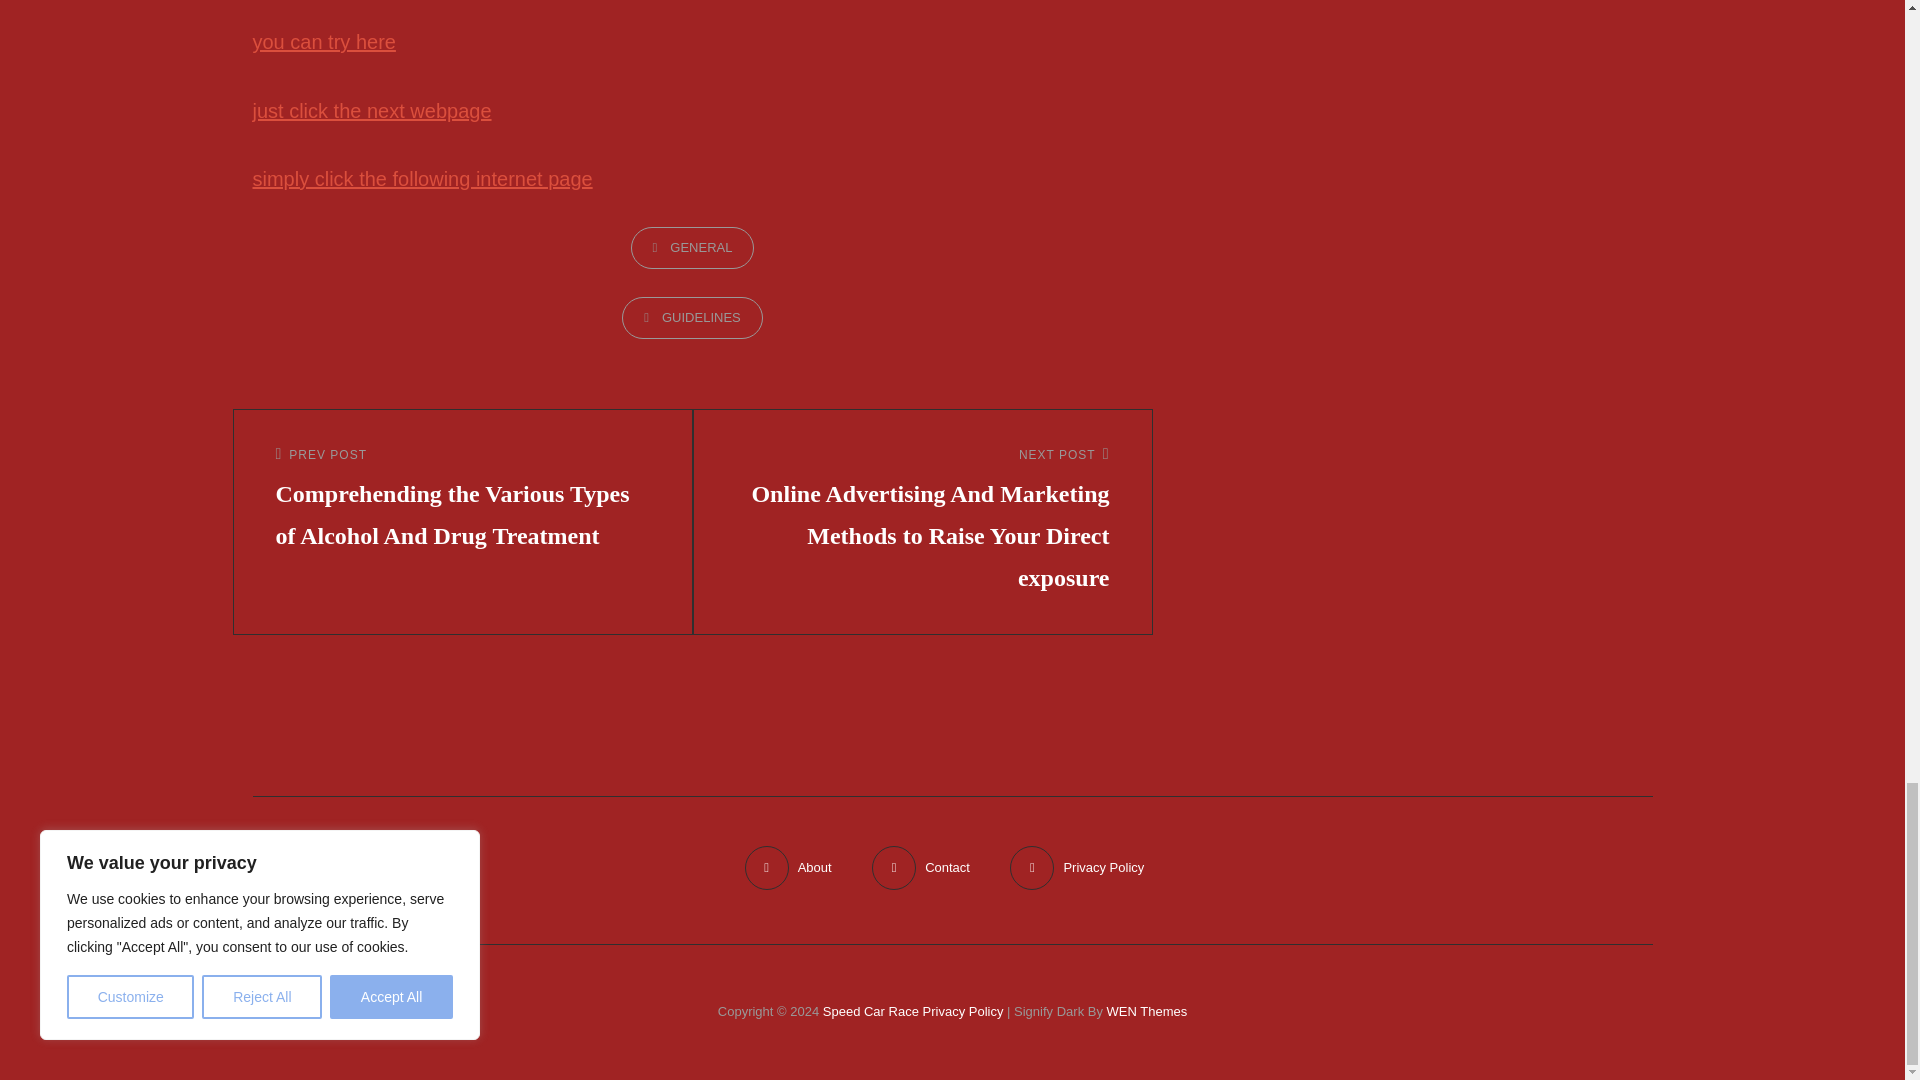 This screenshot has width=1920, height=1080. I want to click on simply click the following internet page, so click(421, 179).